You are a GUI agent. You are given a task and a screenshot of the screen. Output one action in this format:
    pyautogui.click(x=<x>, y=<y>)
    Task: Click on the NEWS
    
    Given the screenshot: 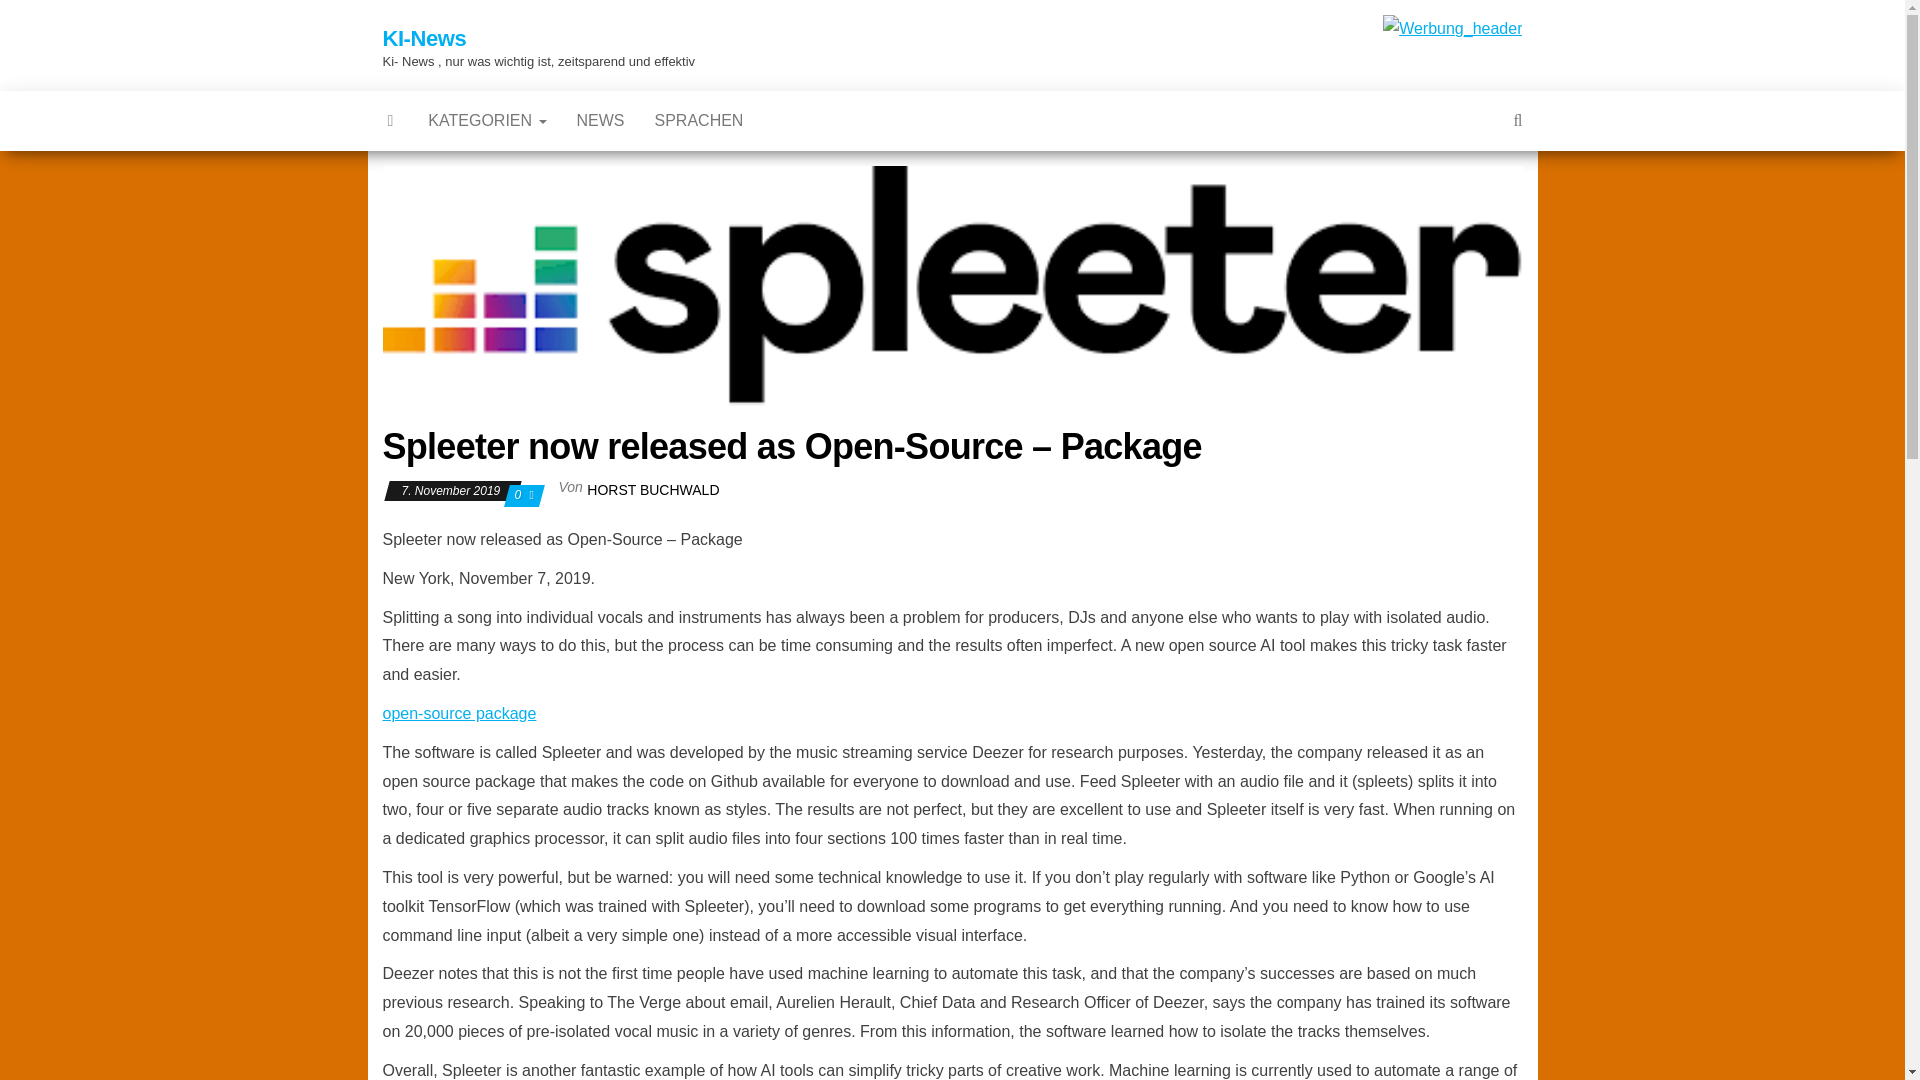 What is the action you would take?
    pyautogui.click(x=600, y=120)
    